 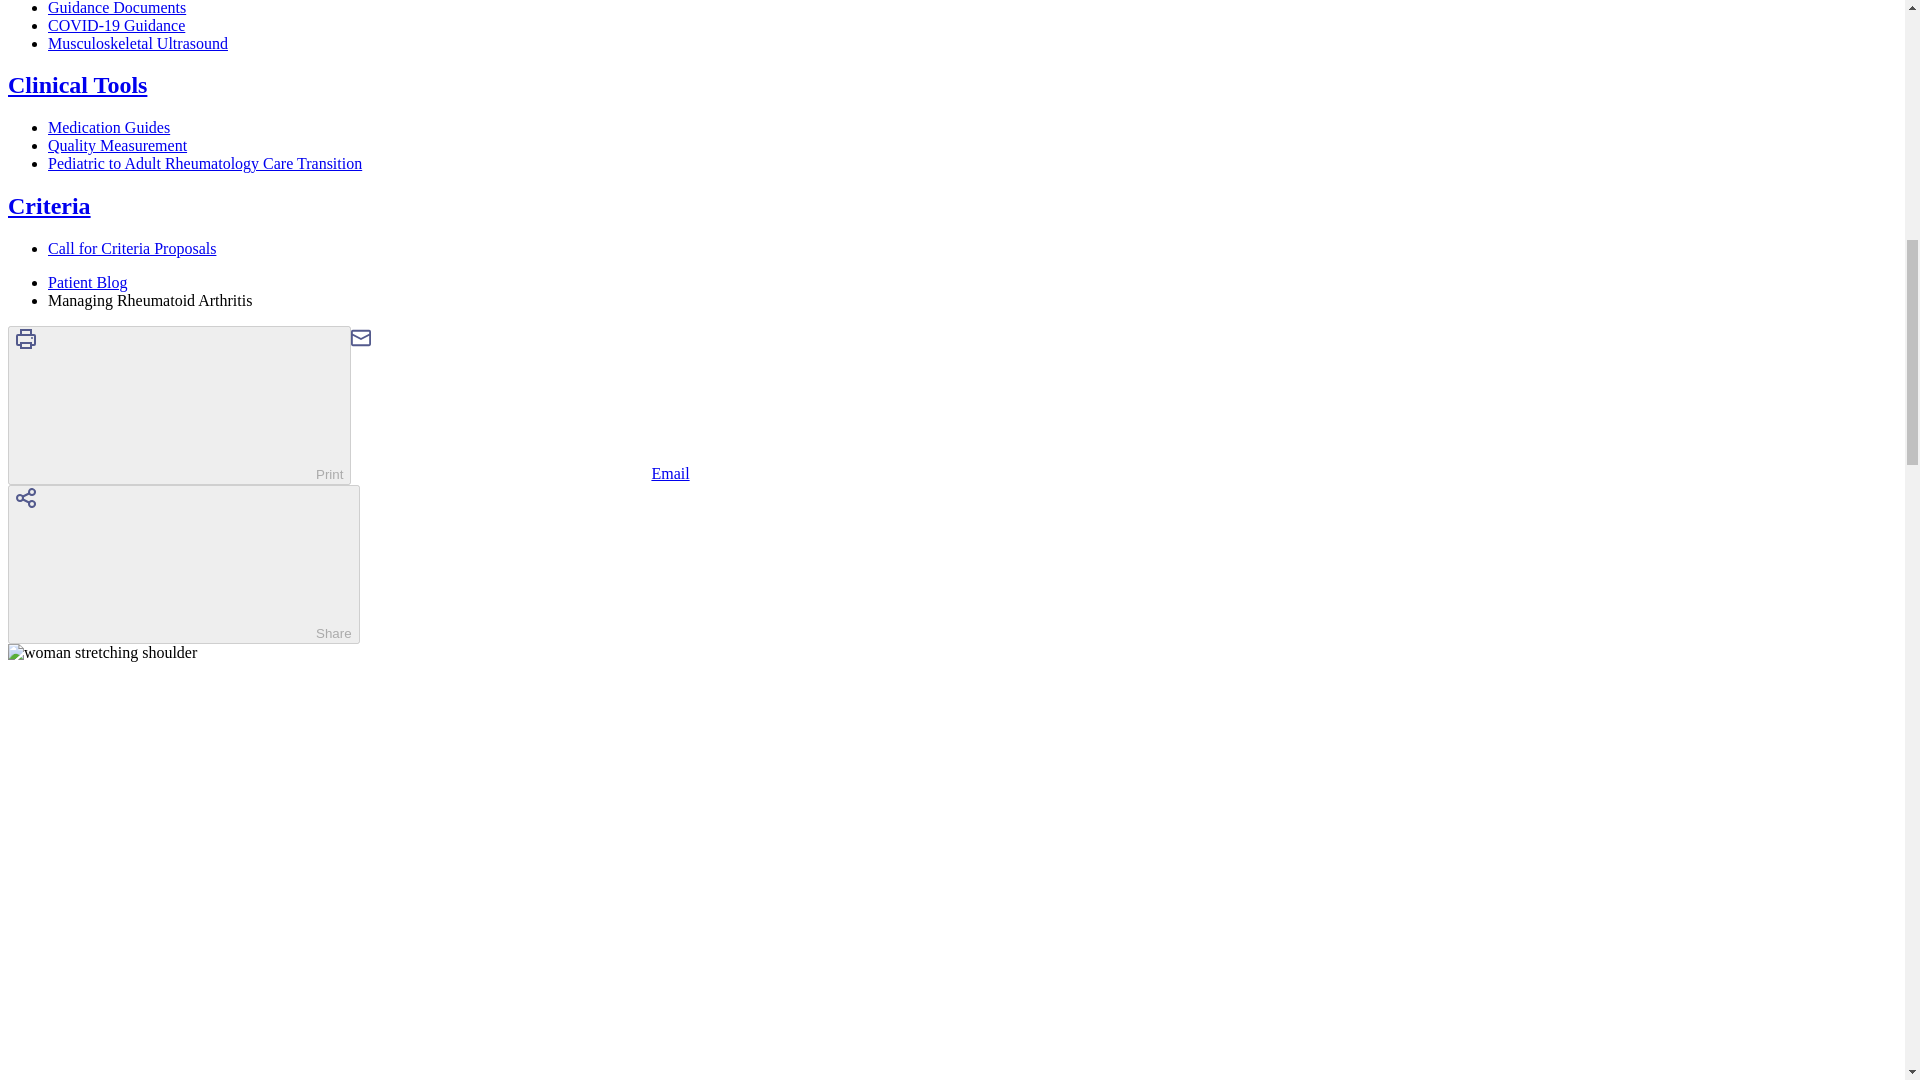 What do you see at coordinates (116, 25) in the screenshot?
I see `COVID-19 Guidance` at bounding box center [116, 25].